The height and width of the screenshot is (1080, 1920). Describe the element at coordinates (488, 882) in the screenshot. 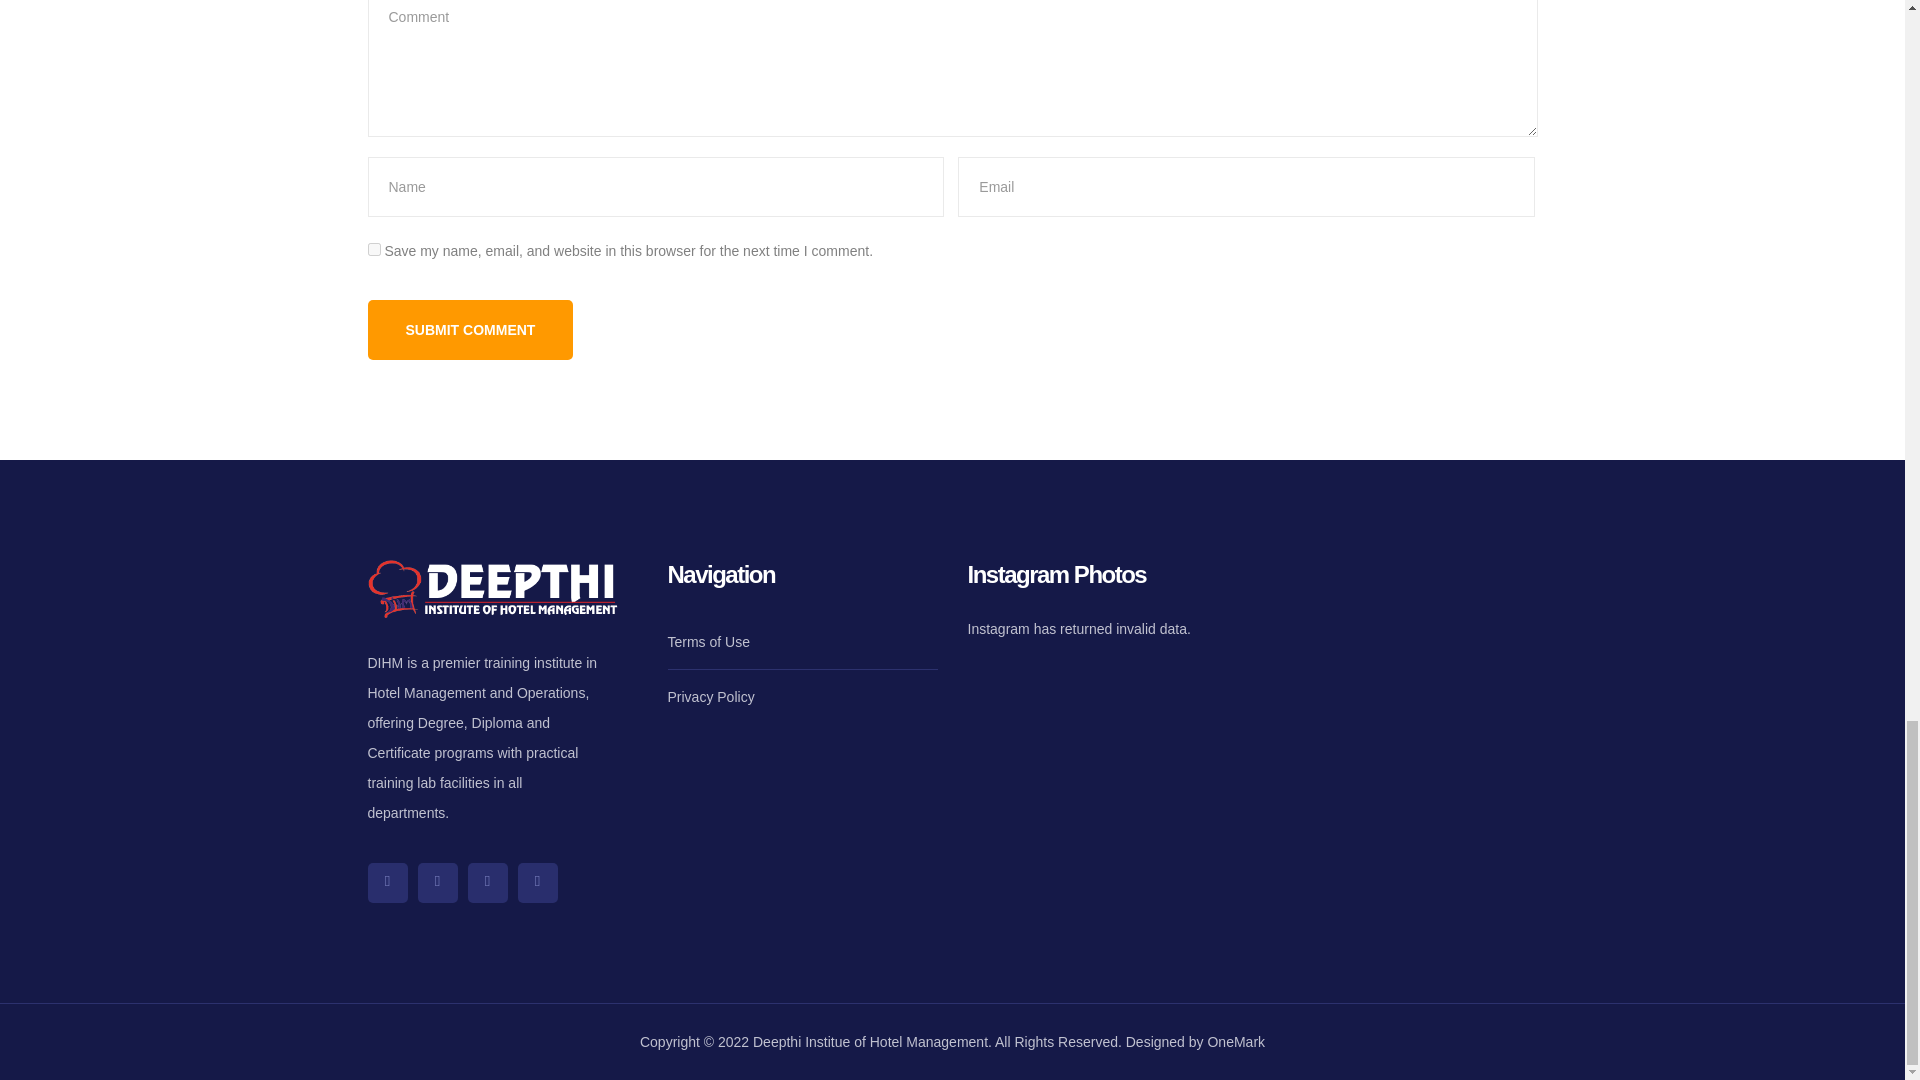

I see `instagram` at that location.